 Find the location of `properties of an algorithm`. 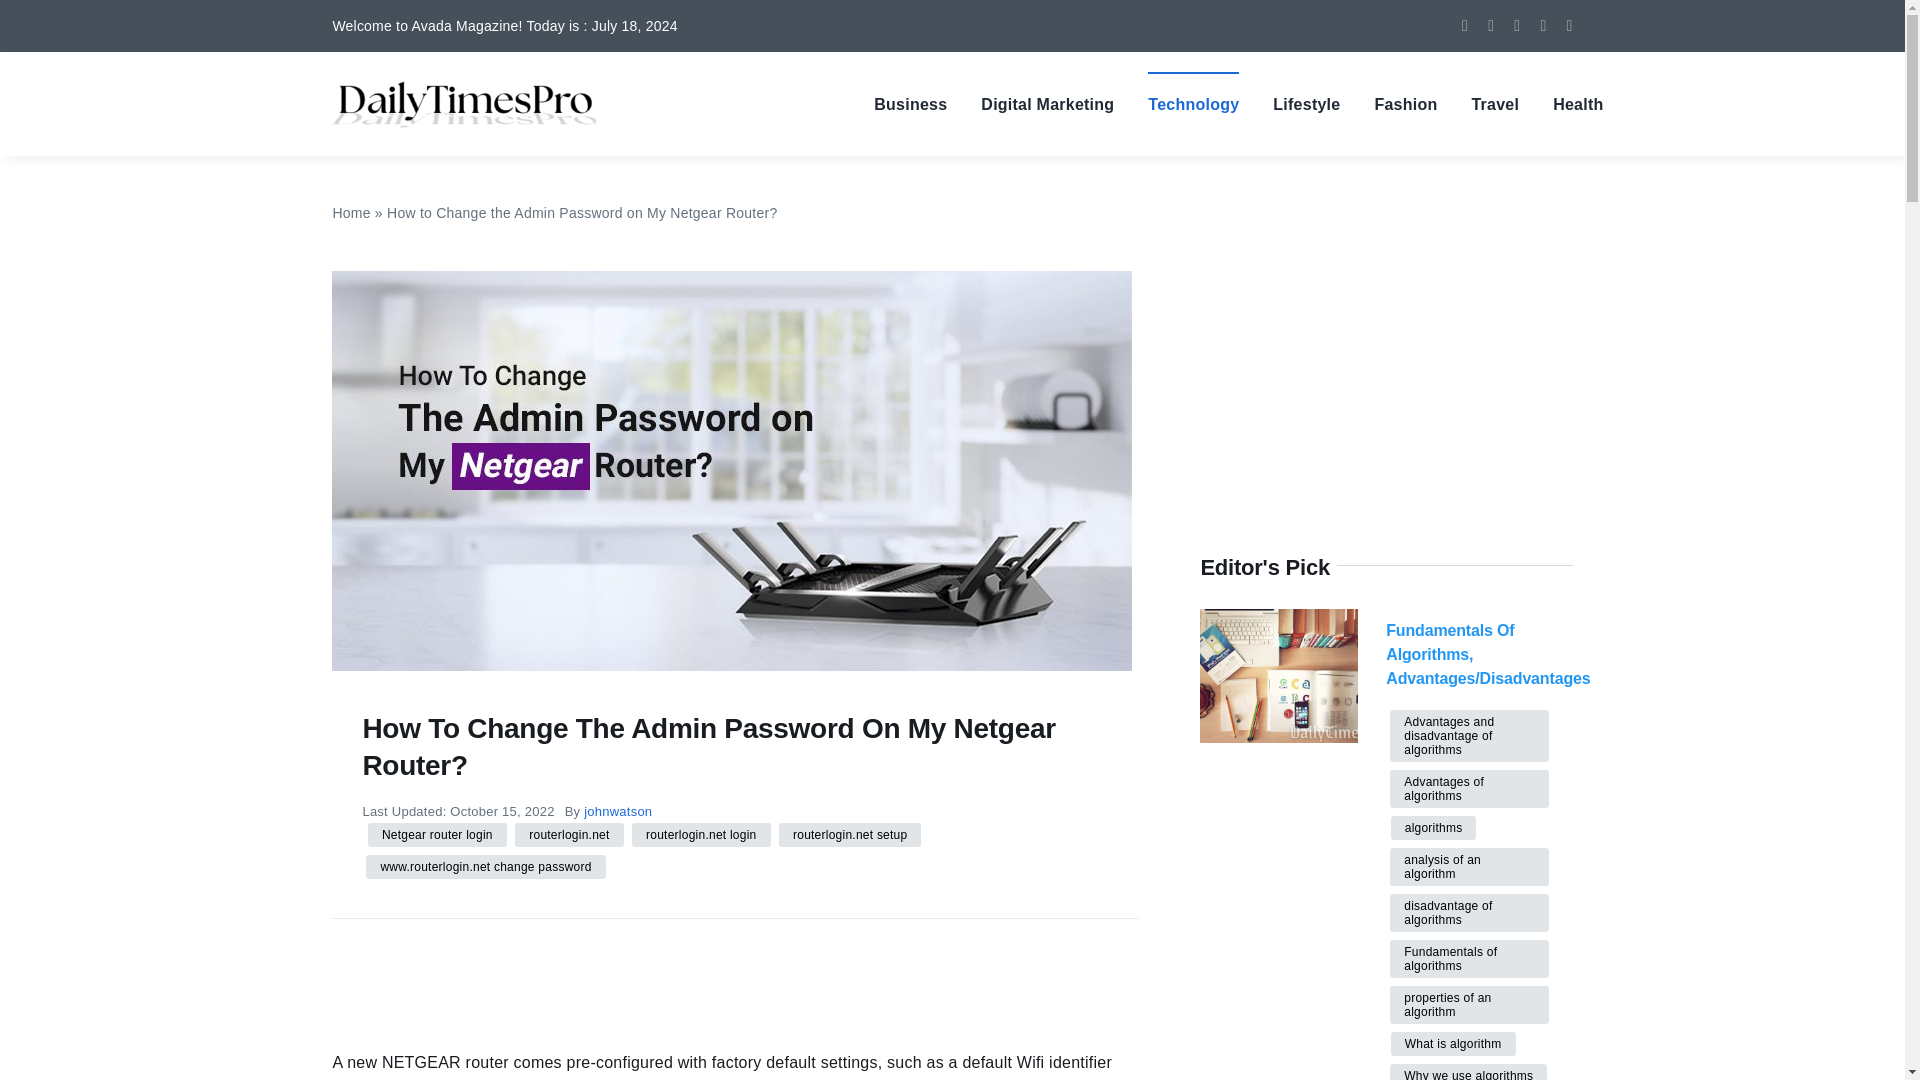

properties of an algorithm is located at coordinates (1470, 1004).